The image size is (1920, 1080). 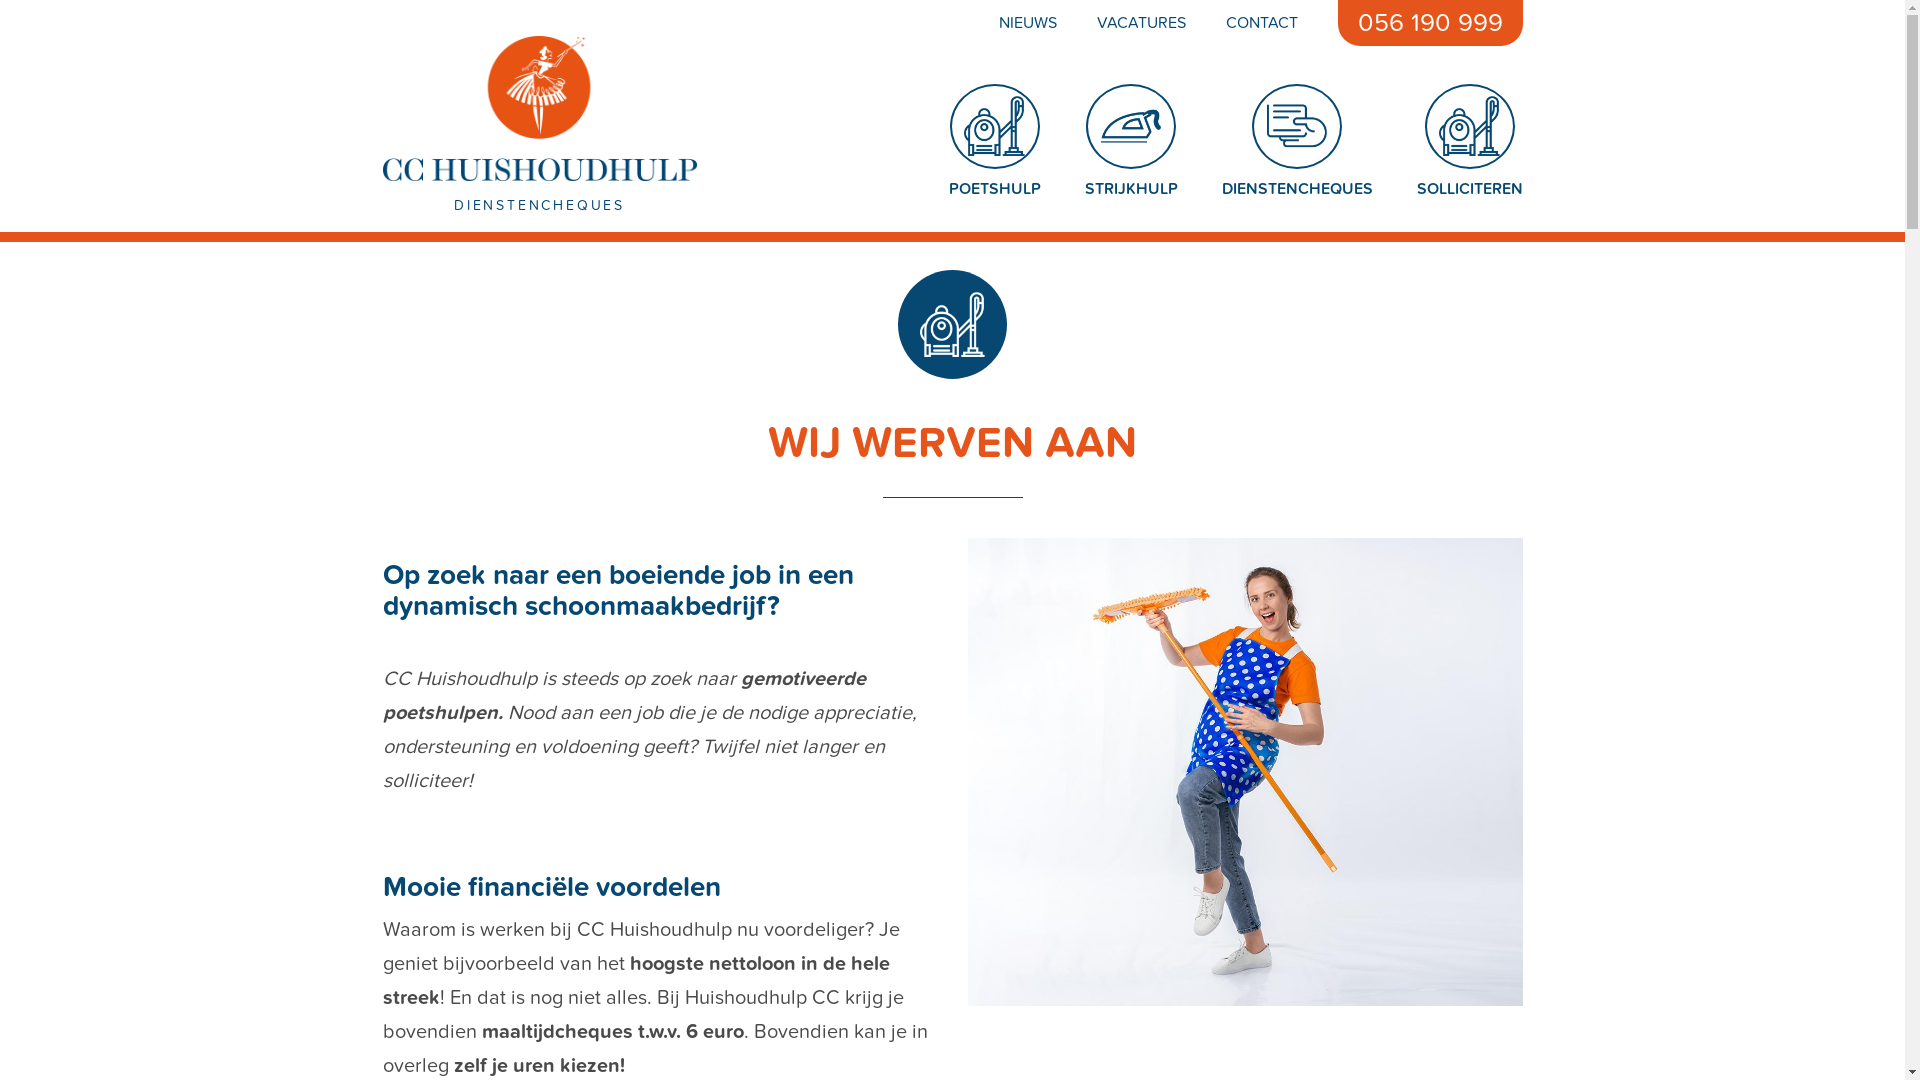 I want to click on 056 190 999, so click(x=1430, y=23).